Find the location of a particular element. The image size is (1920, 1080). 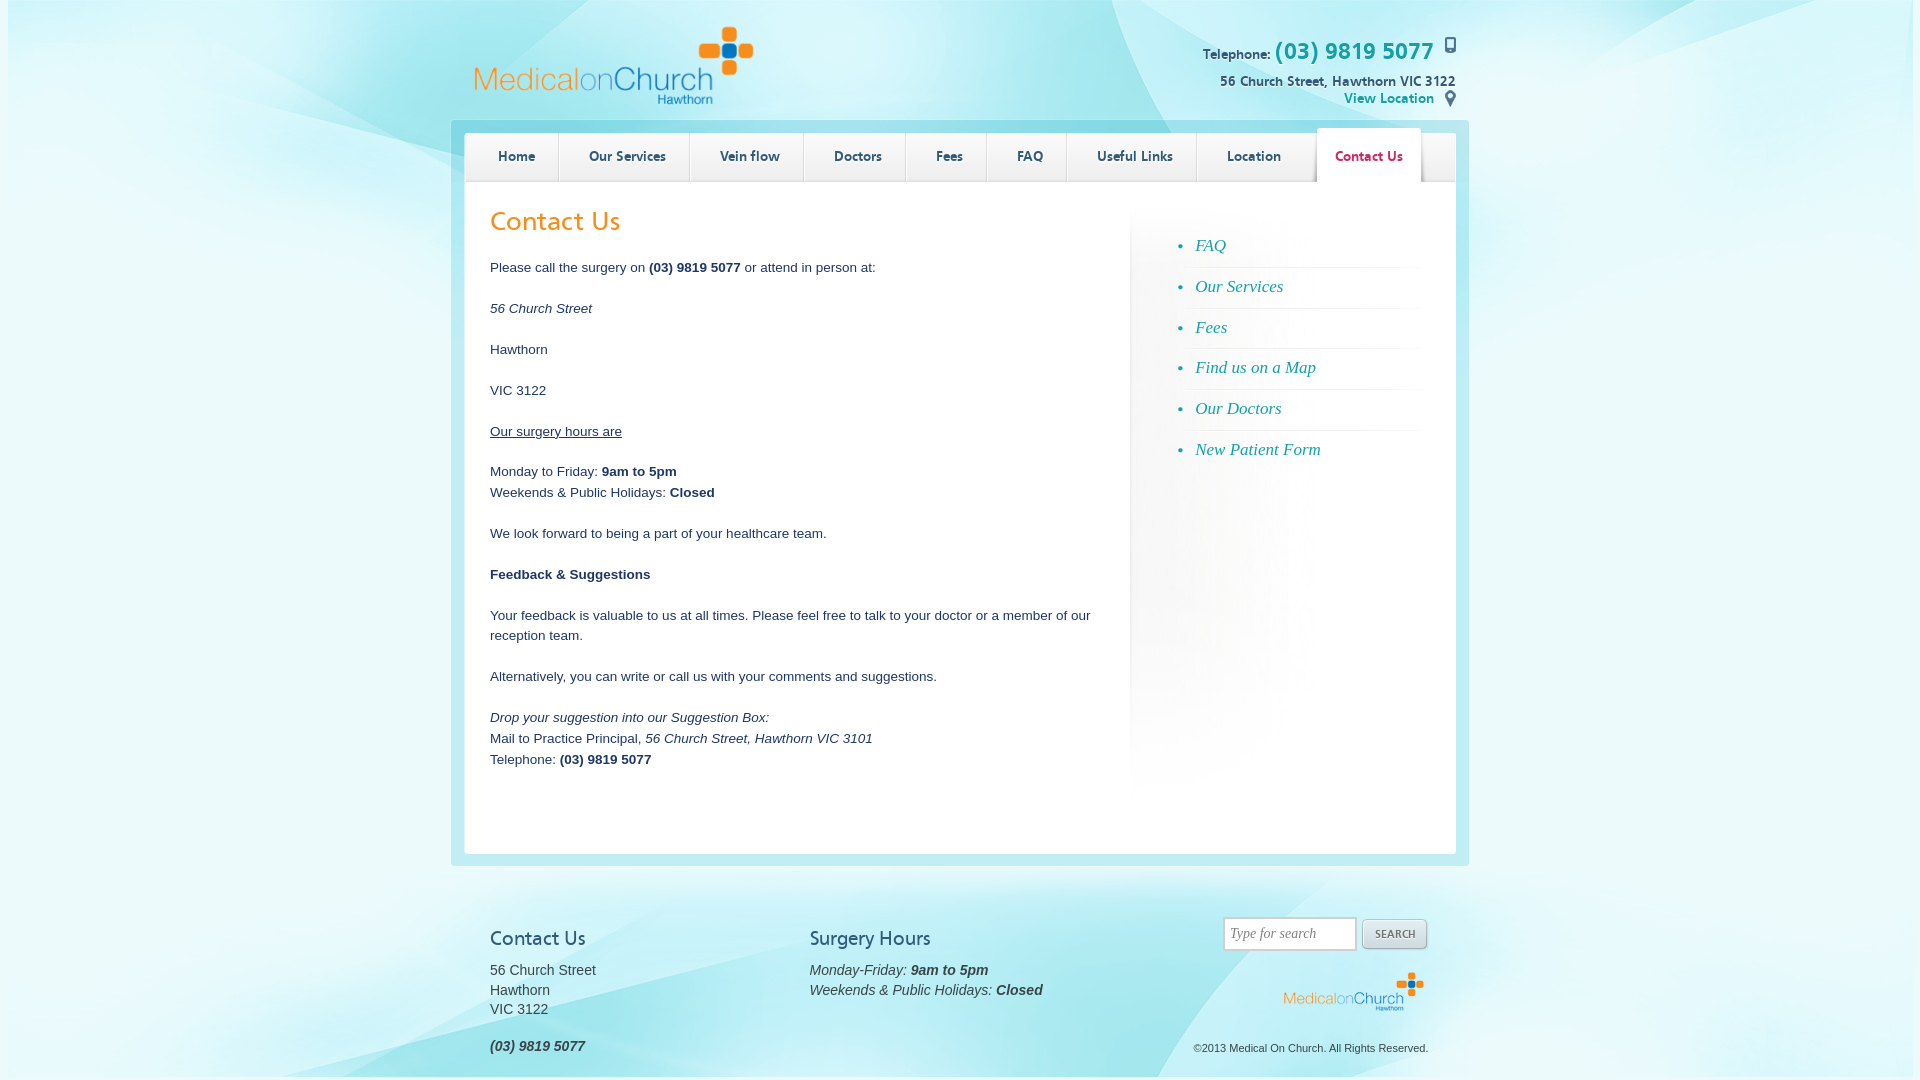

Fees is located at coordinates (1300, 328).